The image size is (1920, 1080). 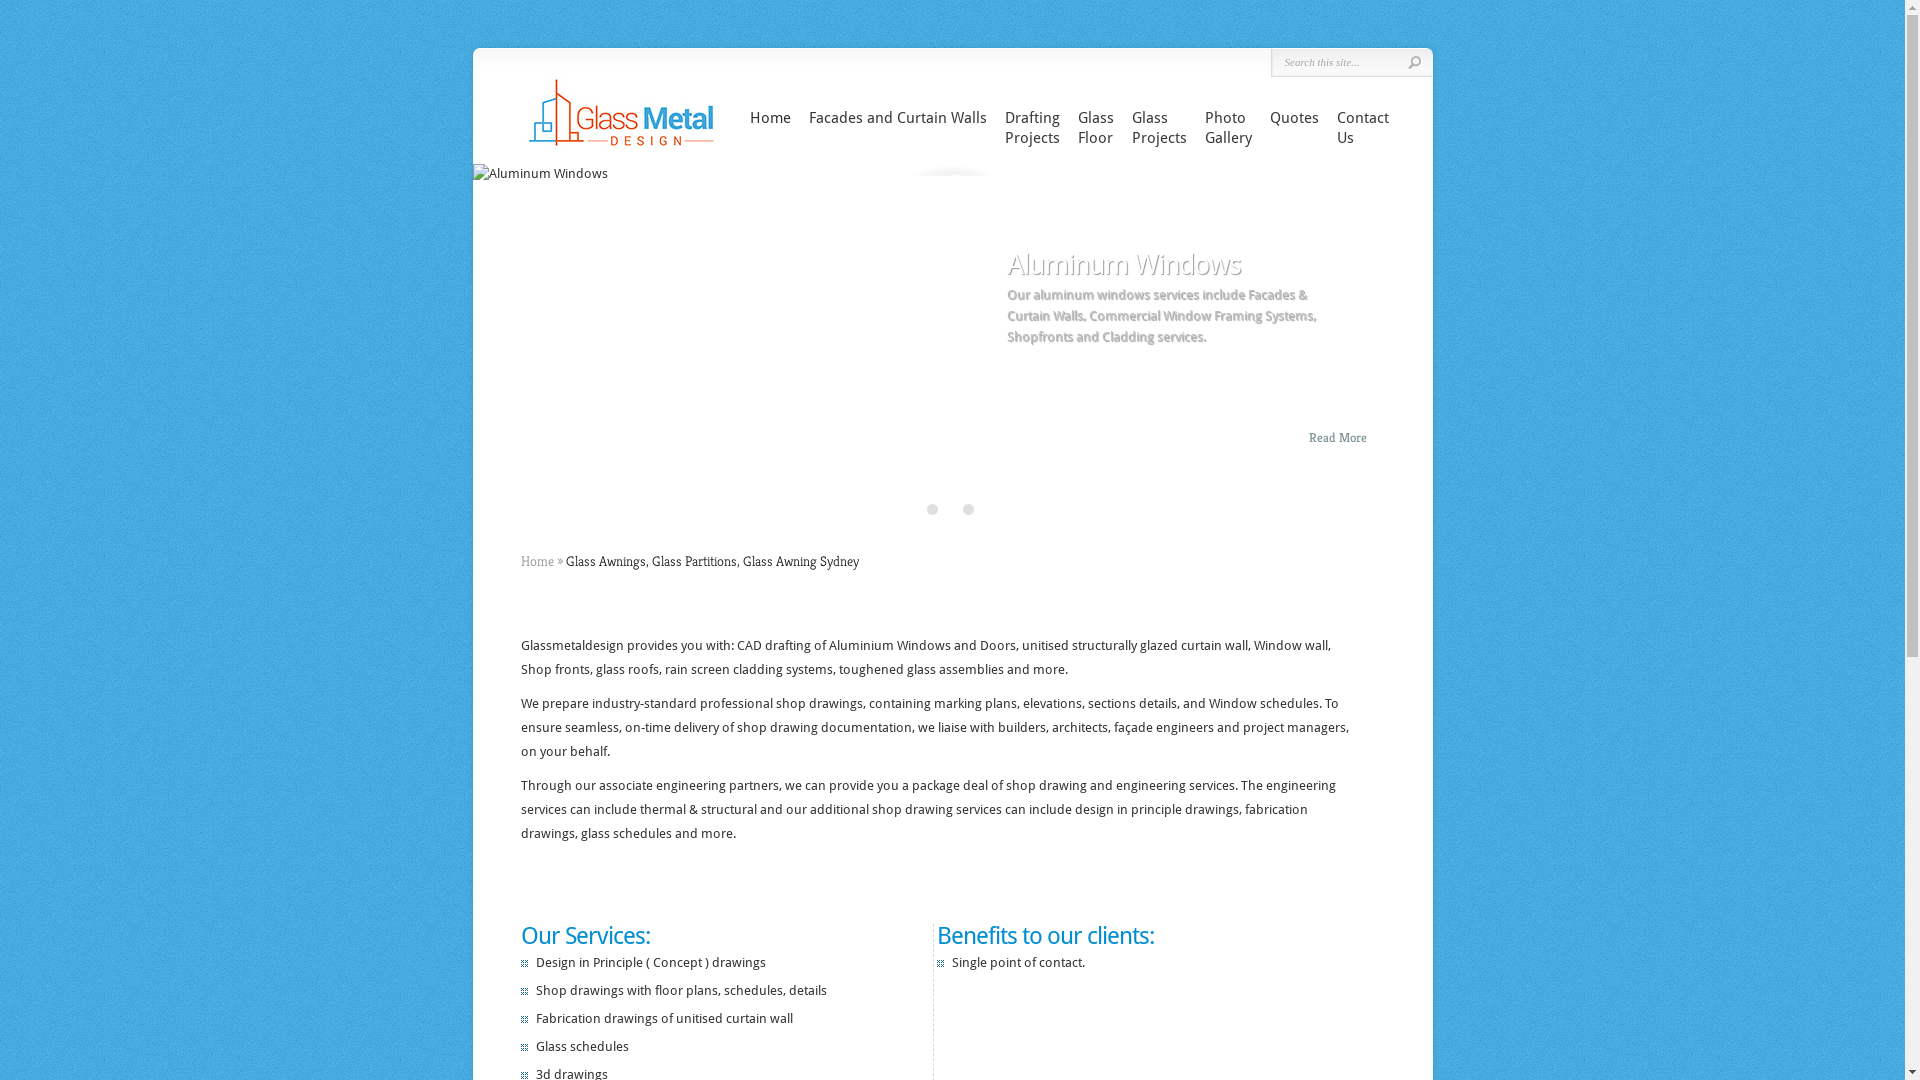 I want to click on Glass
Floor, so click(x=1096, y=128).